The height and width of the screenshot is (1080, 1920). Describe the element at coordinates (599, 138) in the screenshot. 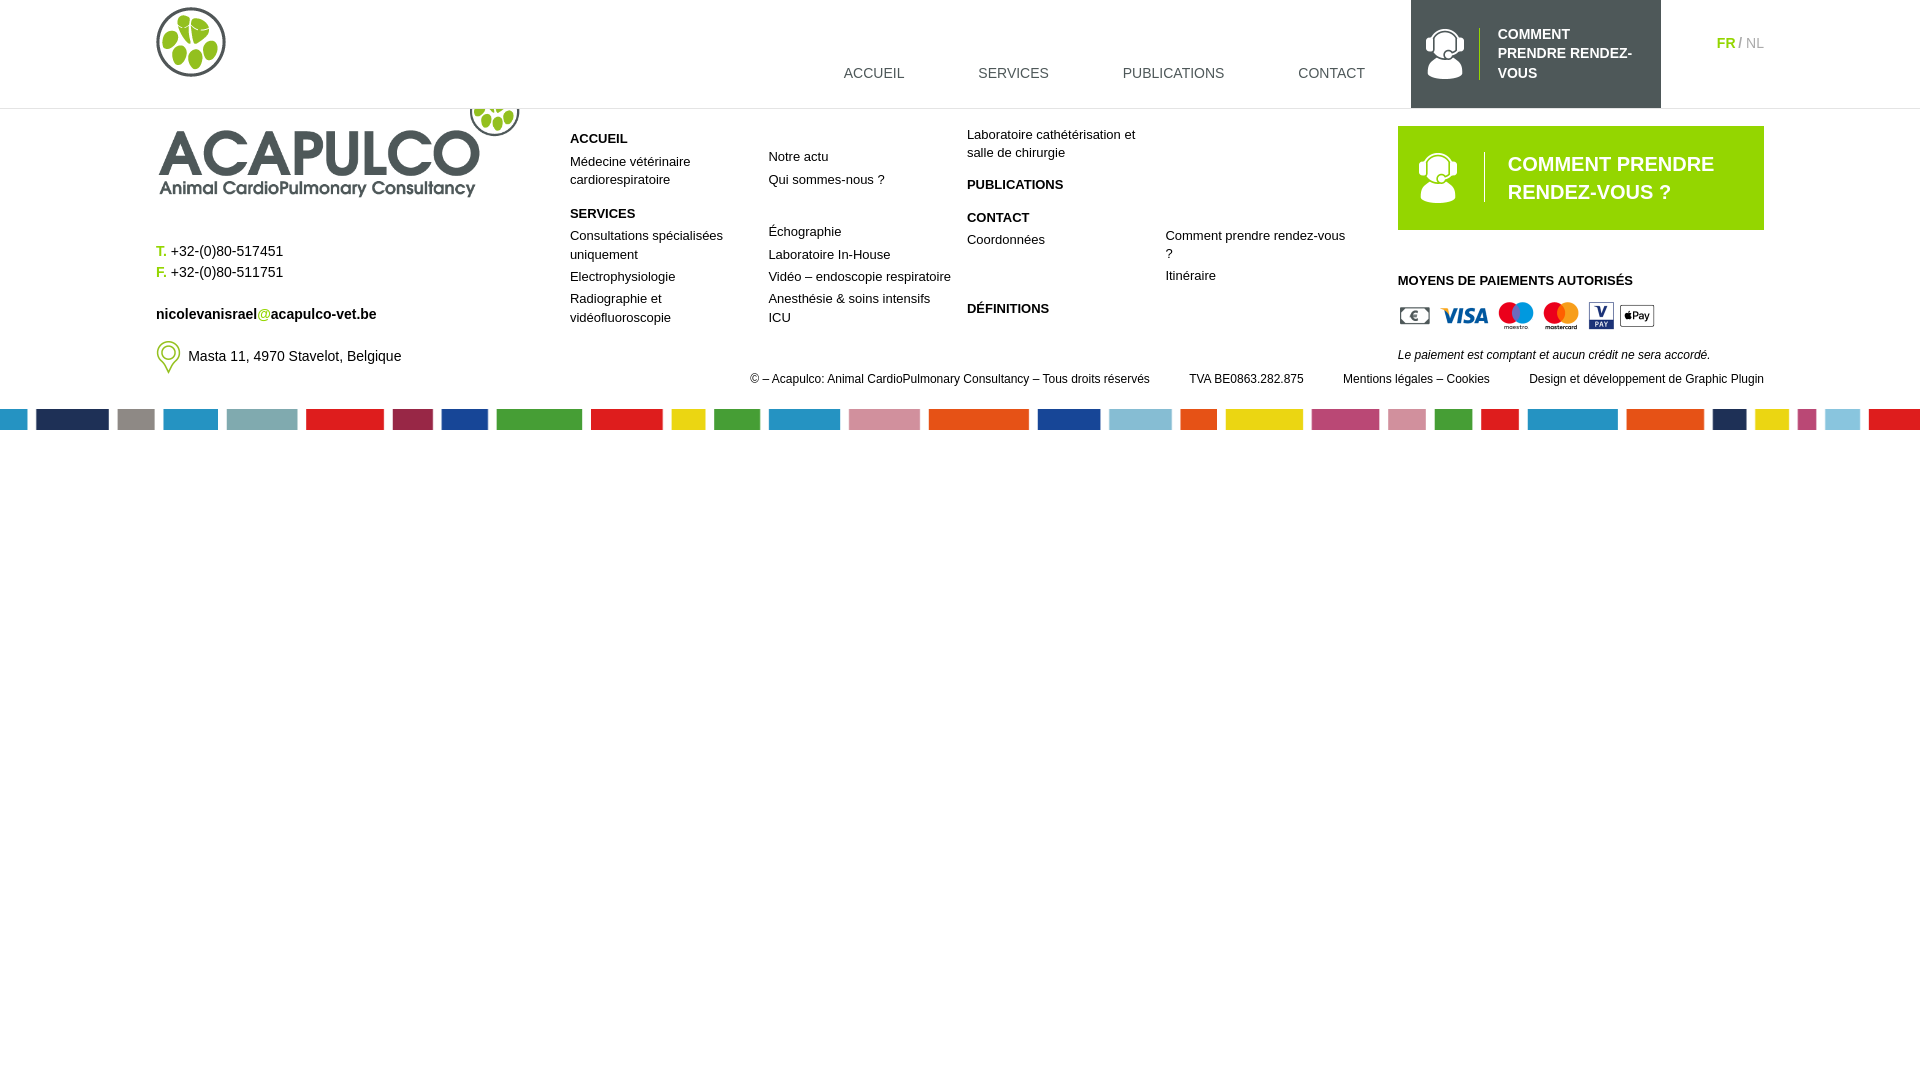

I see `ACCUEIL` at that location.